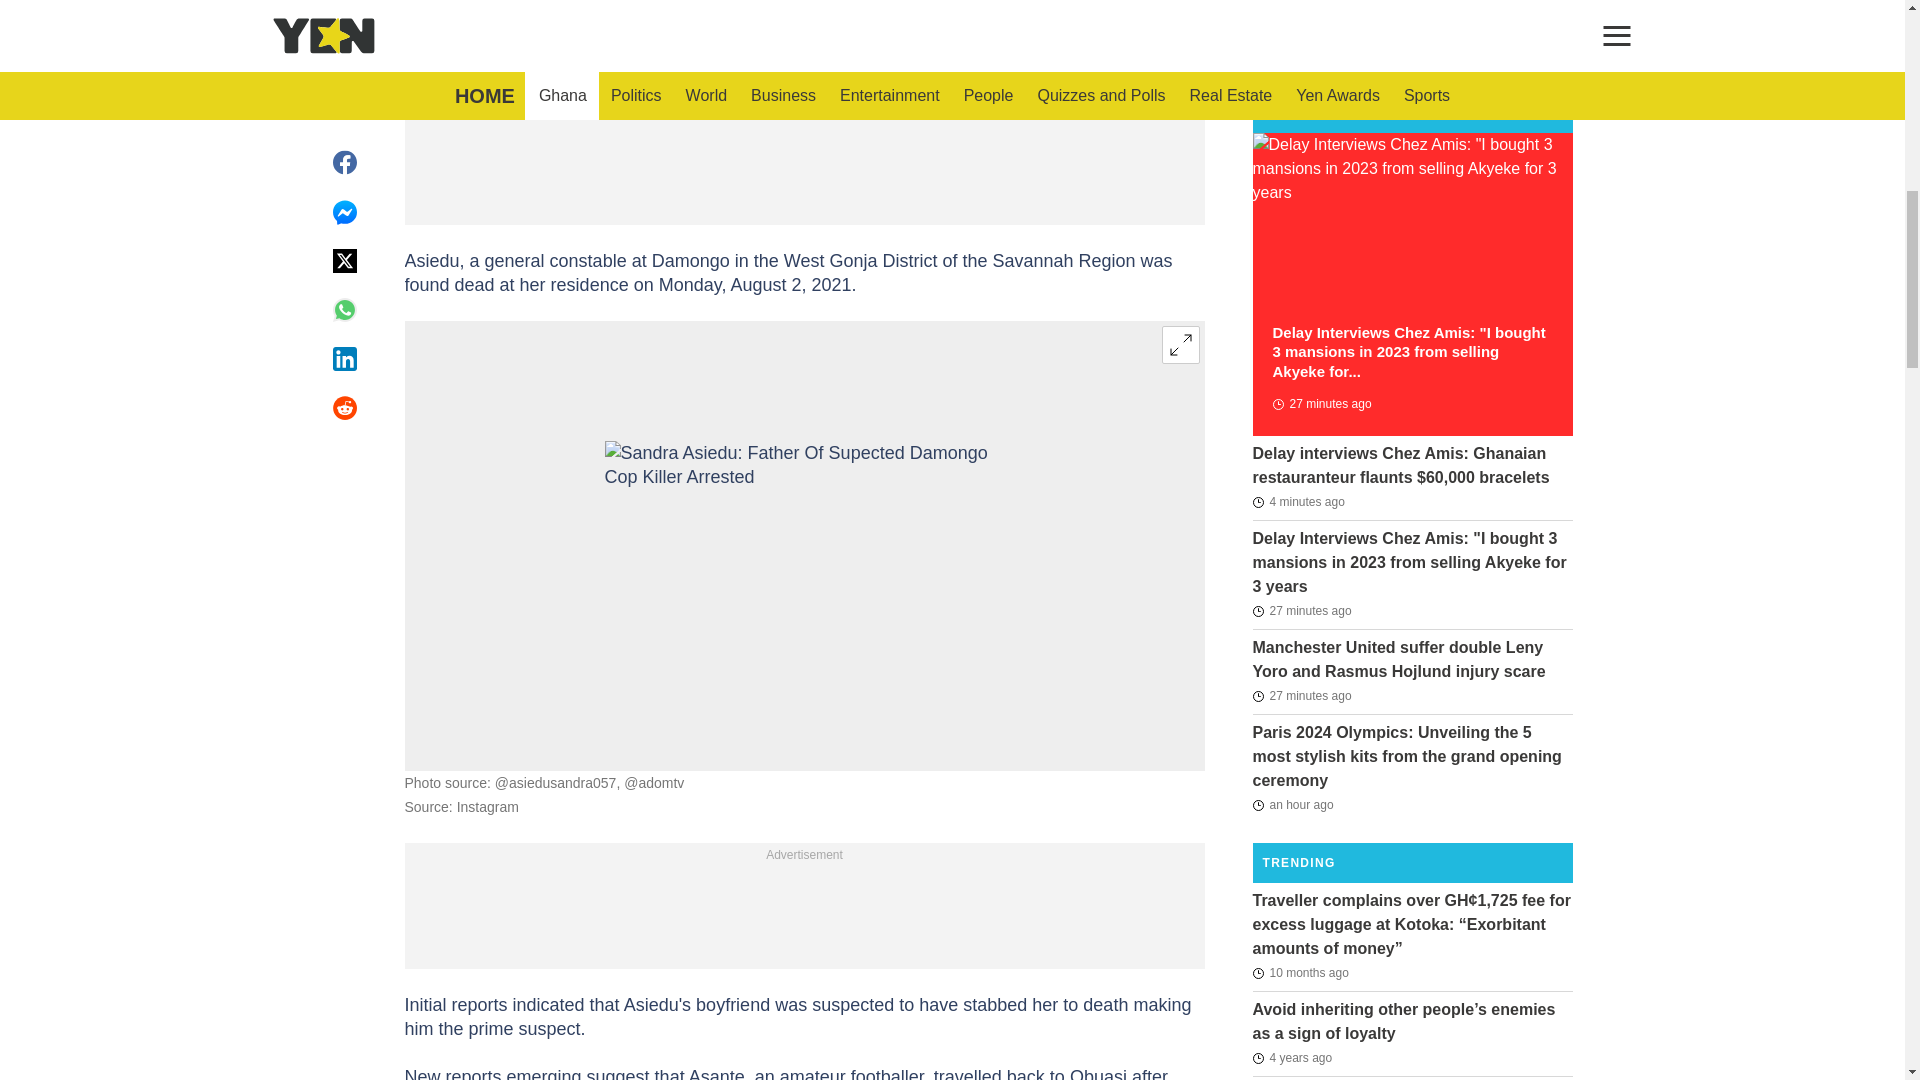  I want to click on 2023-09-13T14:23:38Z, so click(1299, 972).